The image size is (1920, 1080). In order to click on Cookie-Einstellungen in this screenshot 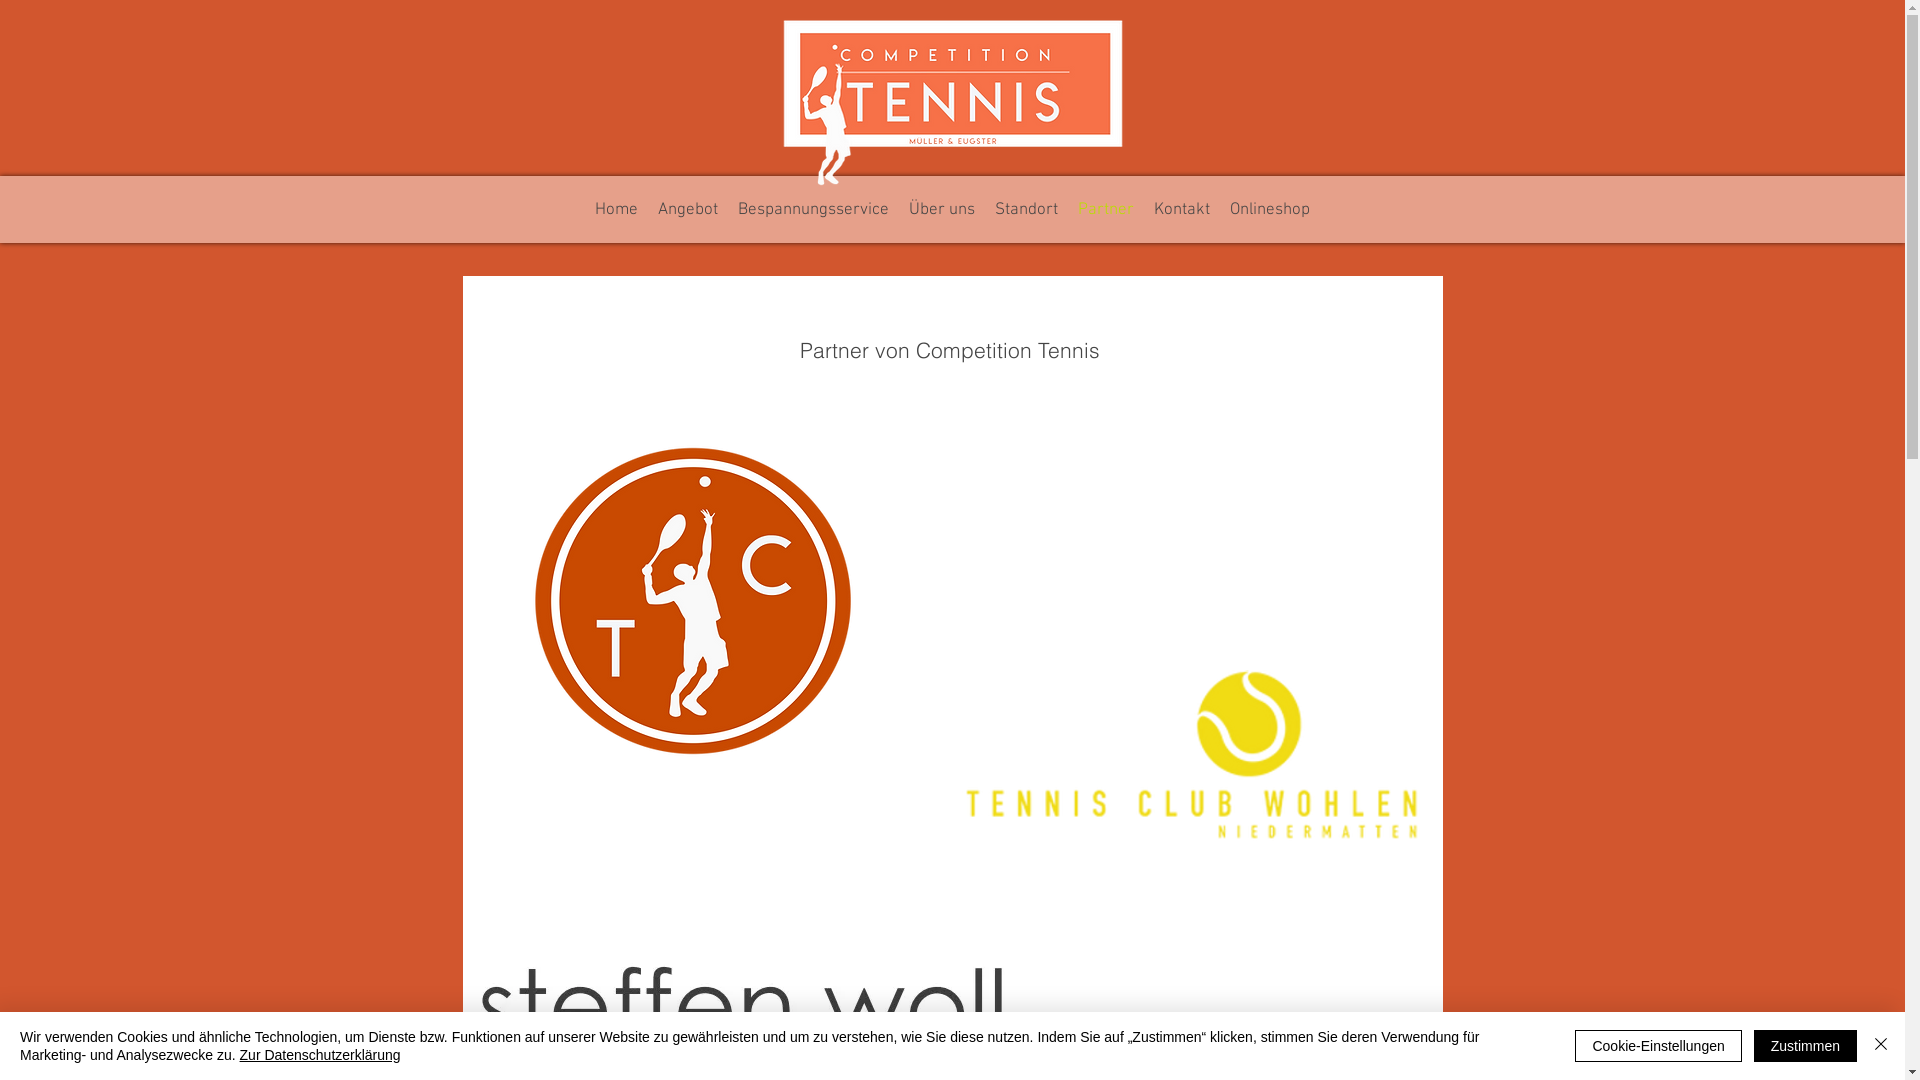, I will do `click(1658, 1046)`.